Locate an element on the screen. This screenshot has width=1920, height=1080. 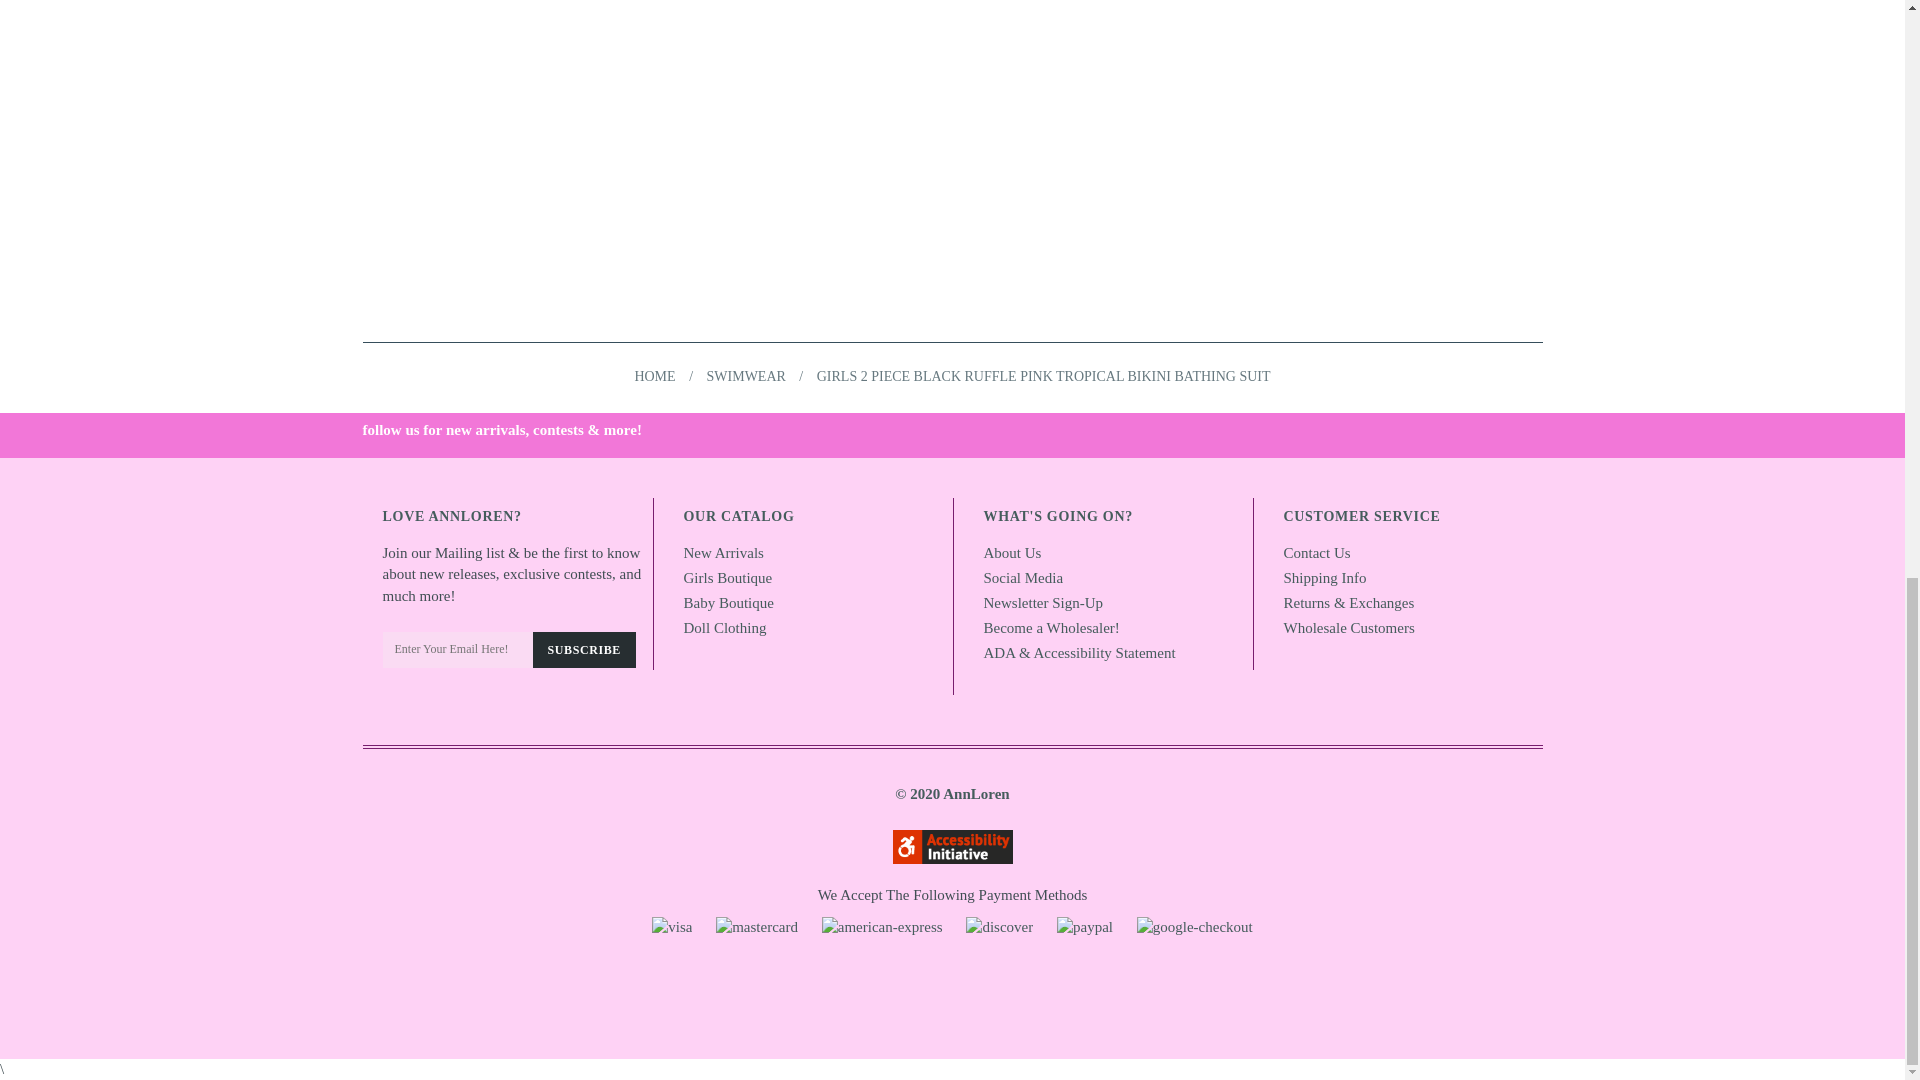
Subscribe is located at coordinates (583, 650).